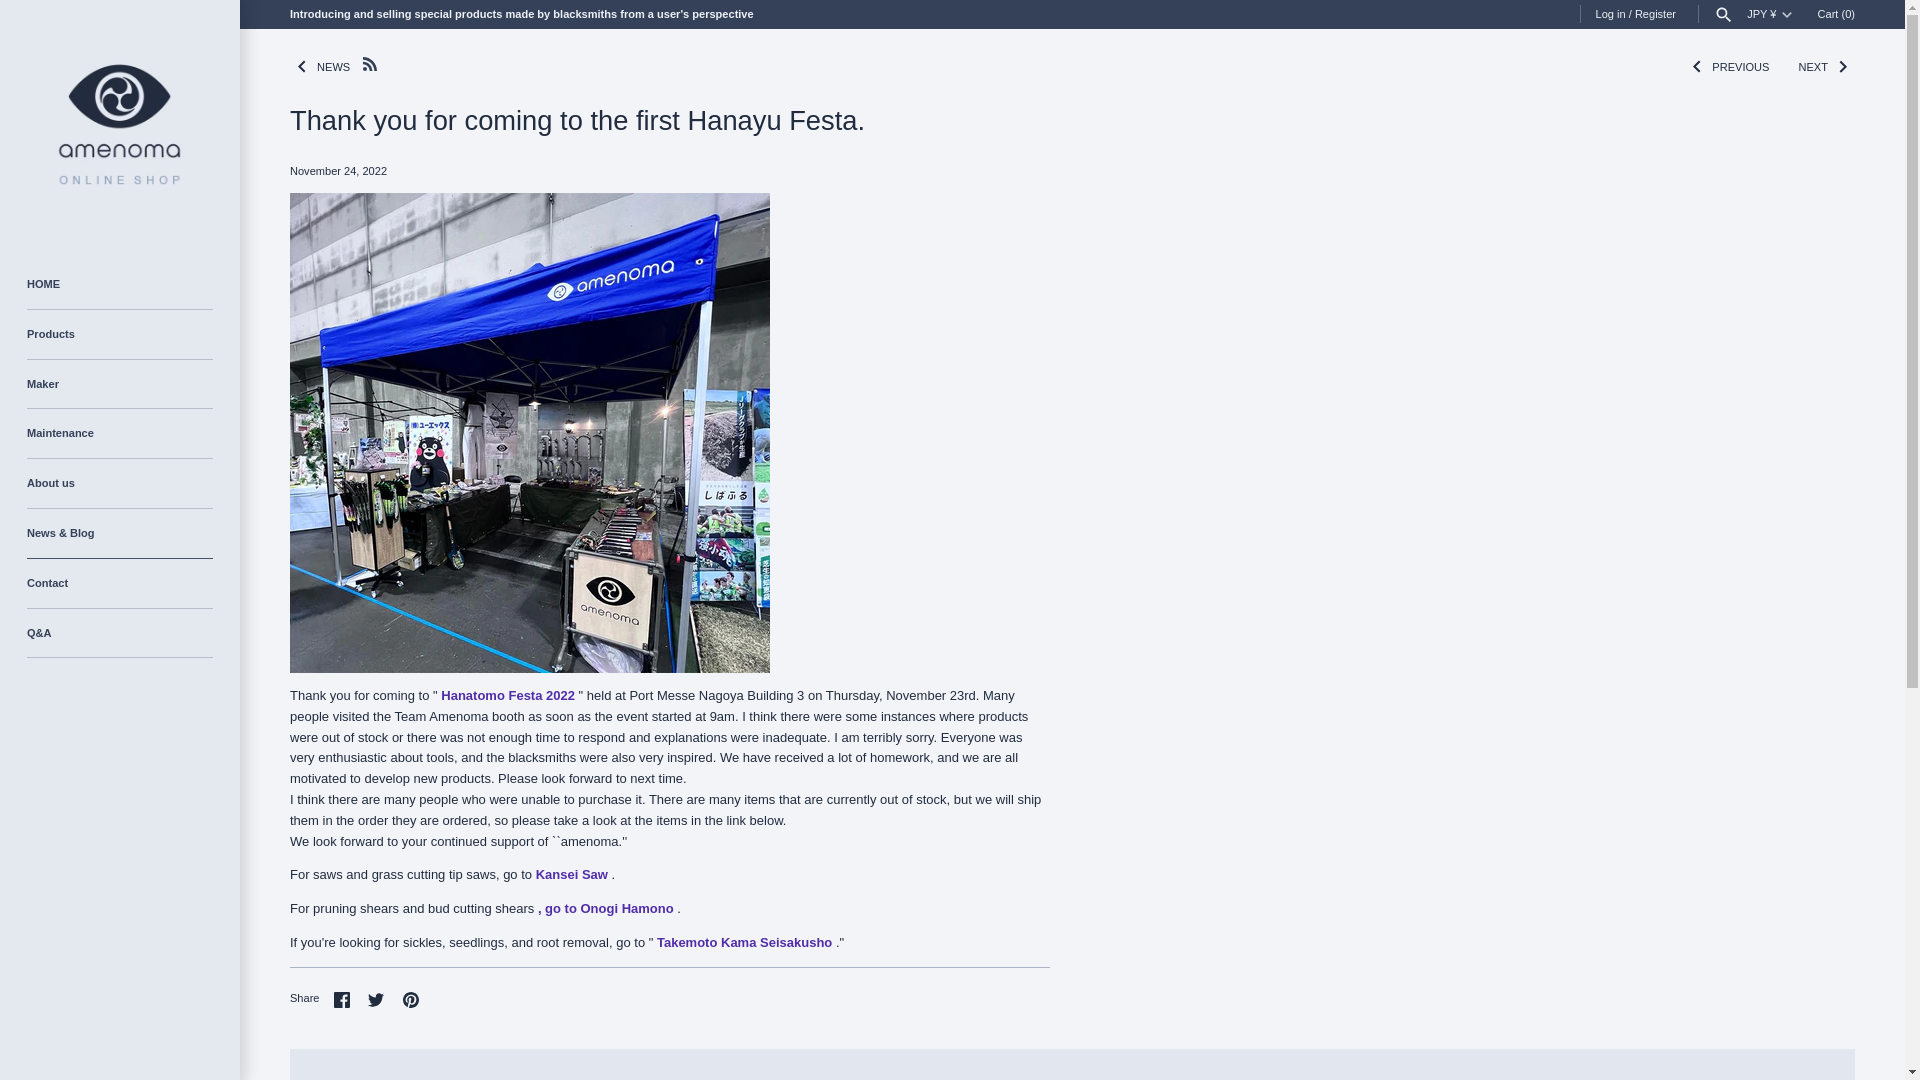  Describe the element at coordinates (410, 1000) in the screenshot. I see `Pinterest` at that location.